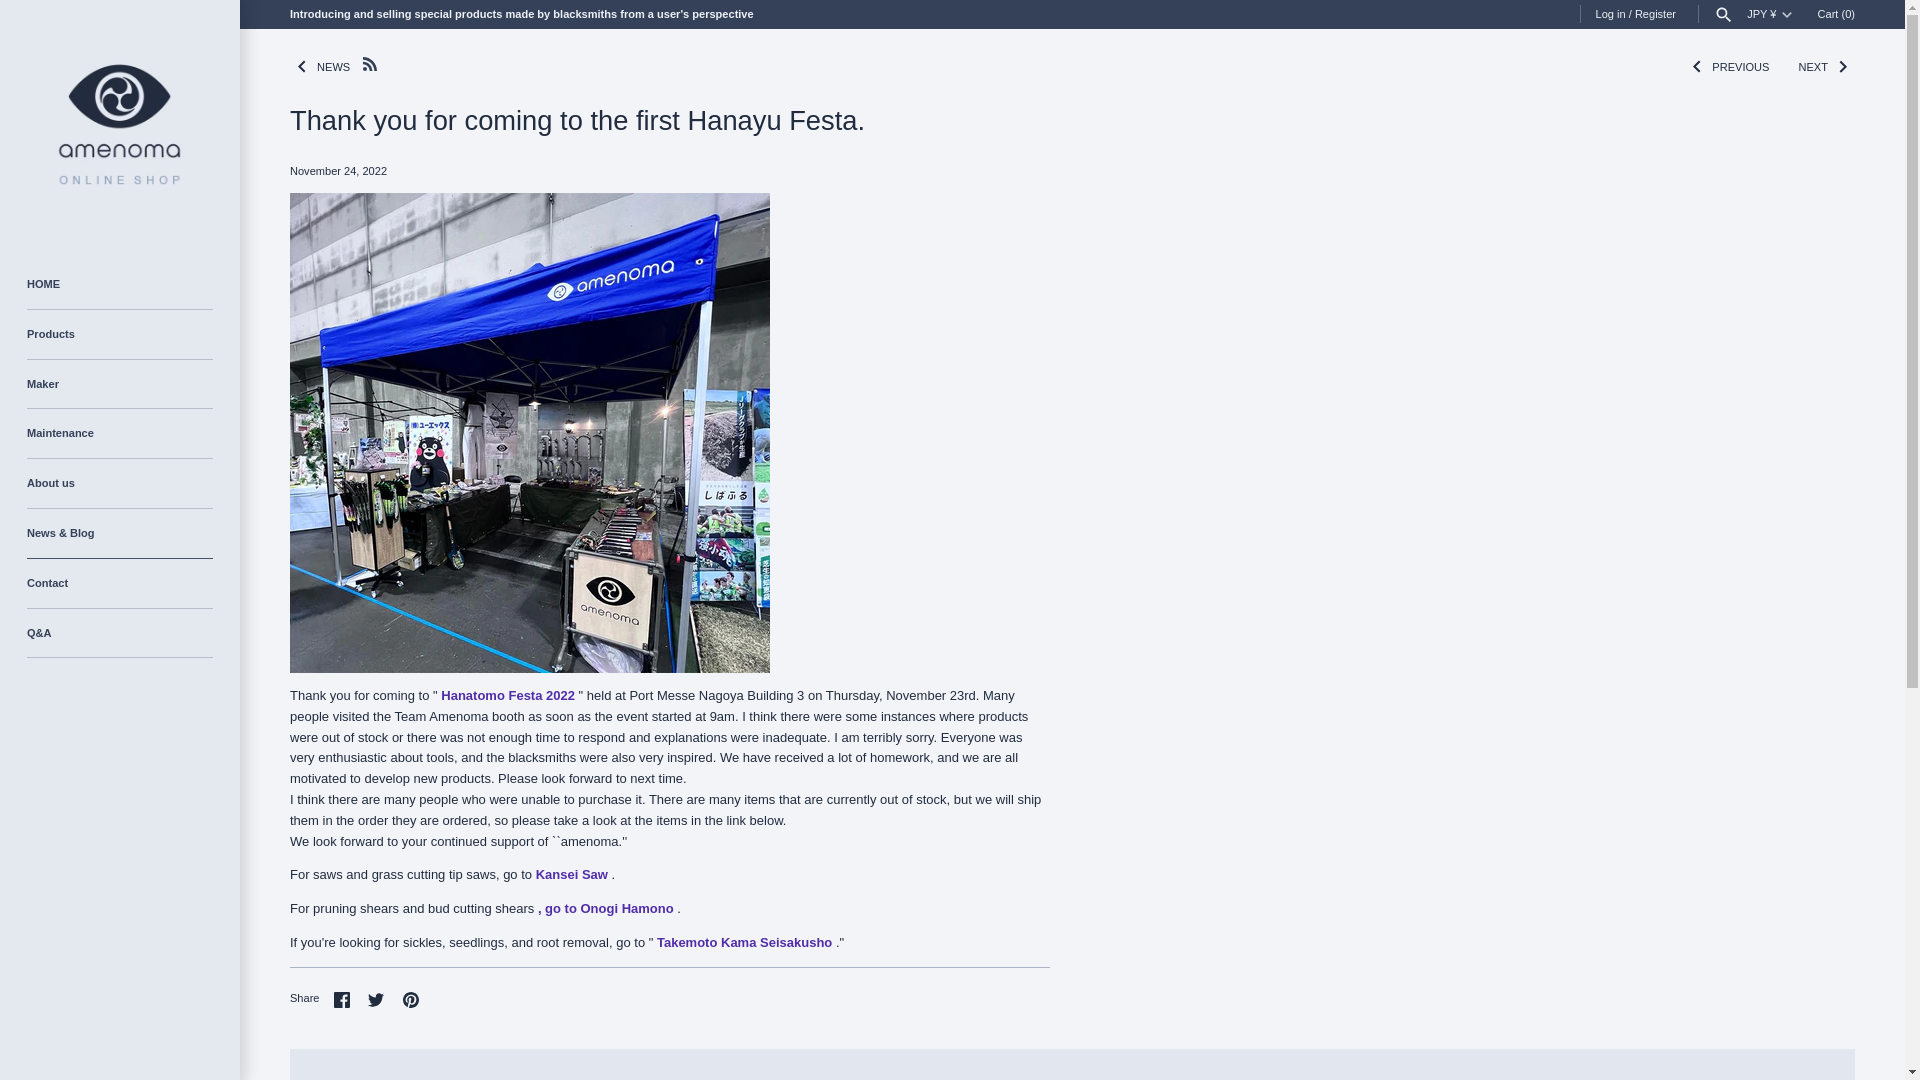  Describe the element at coordinates (410, 1000) in the screenshot. I see `Pinterest` at that location.